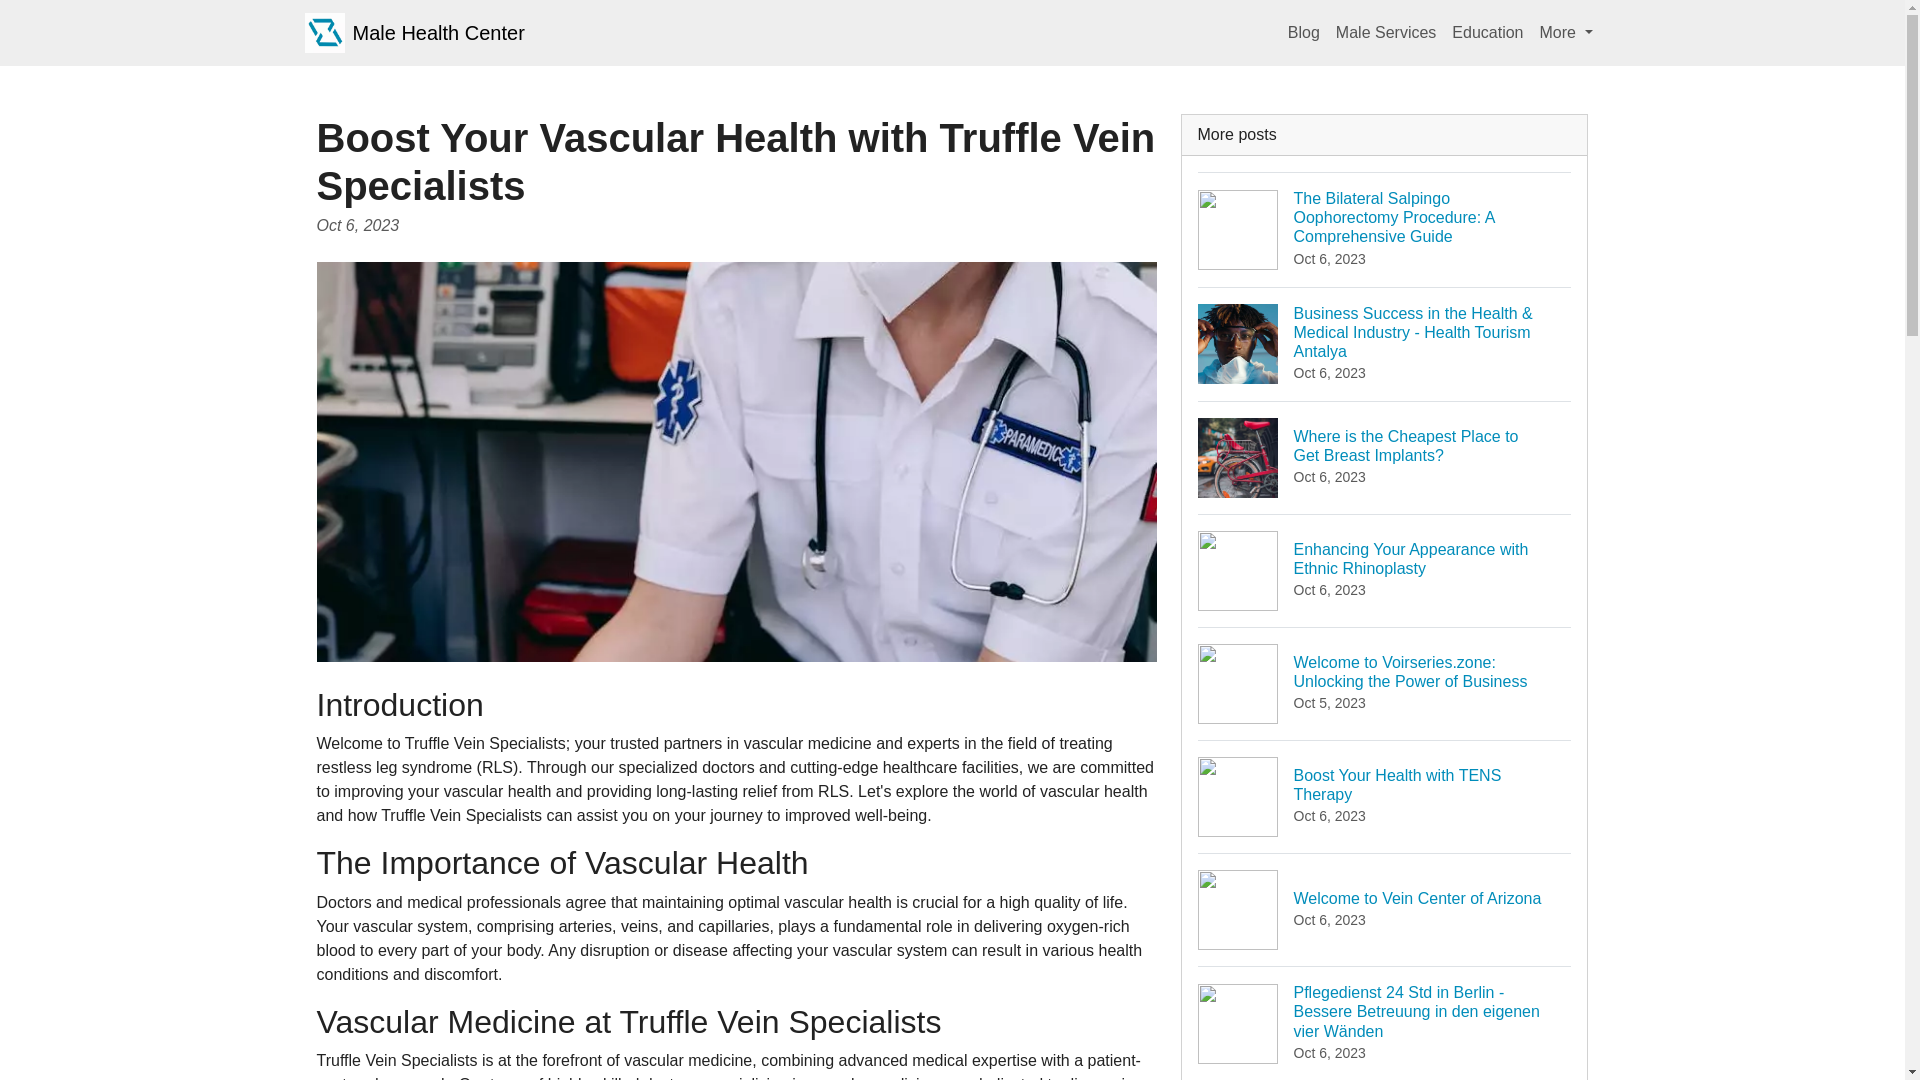  Describe the element at coordinates (1386, 32) in the screenshot. I see `Education` at that location.